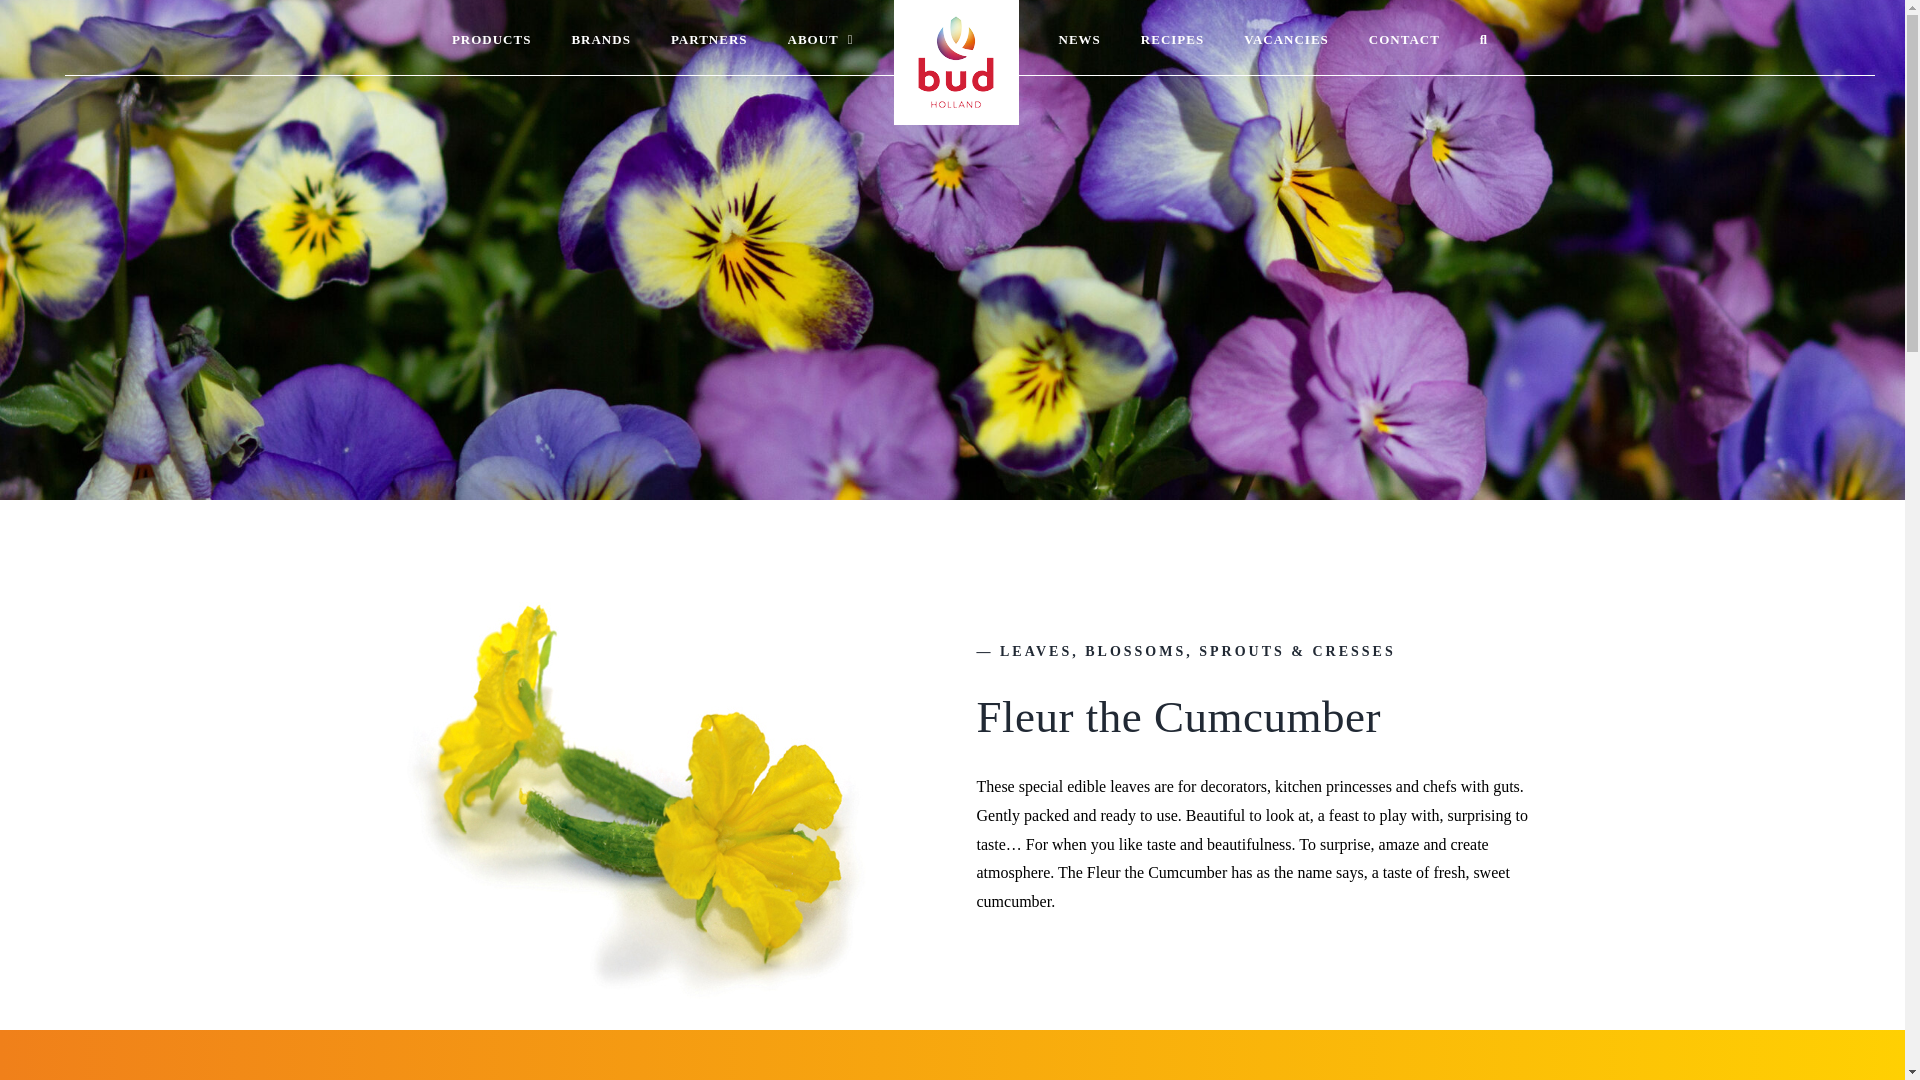 Image resolution: width=1920 pixels, height=1080 pixels. What do you see at coordinates (600, 38) in the screenshot?
I see `BRANDS` at bounding box center [600, 38].